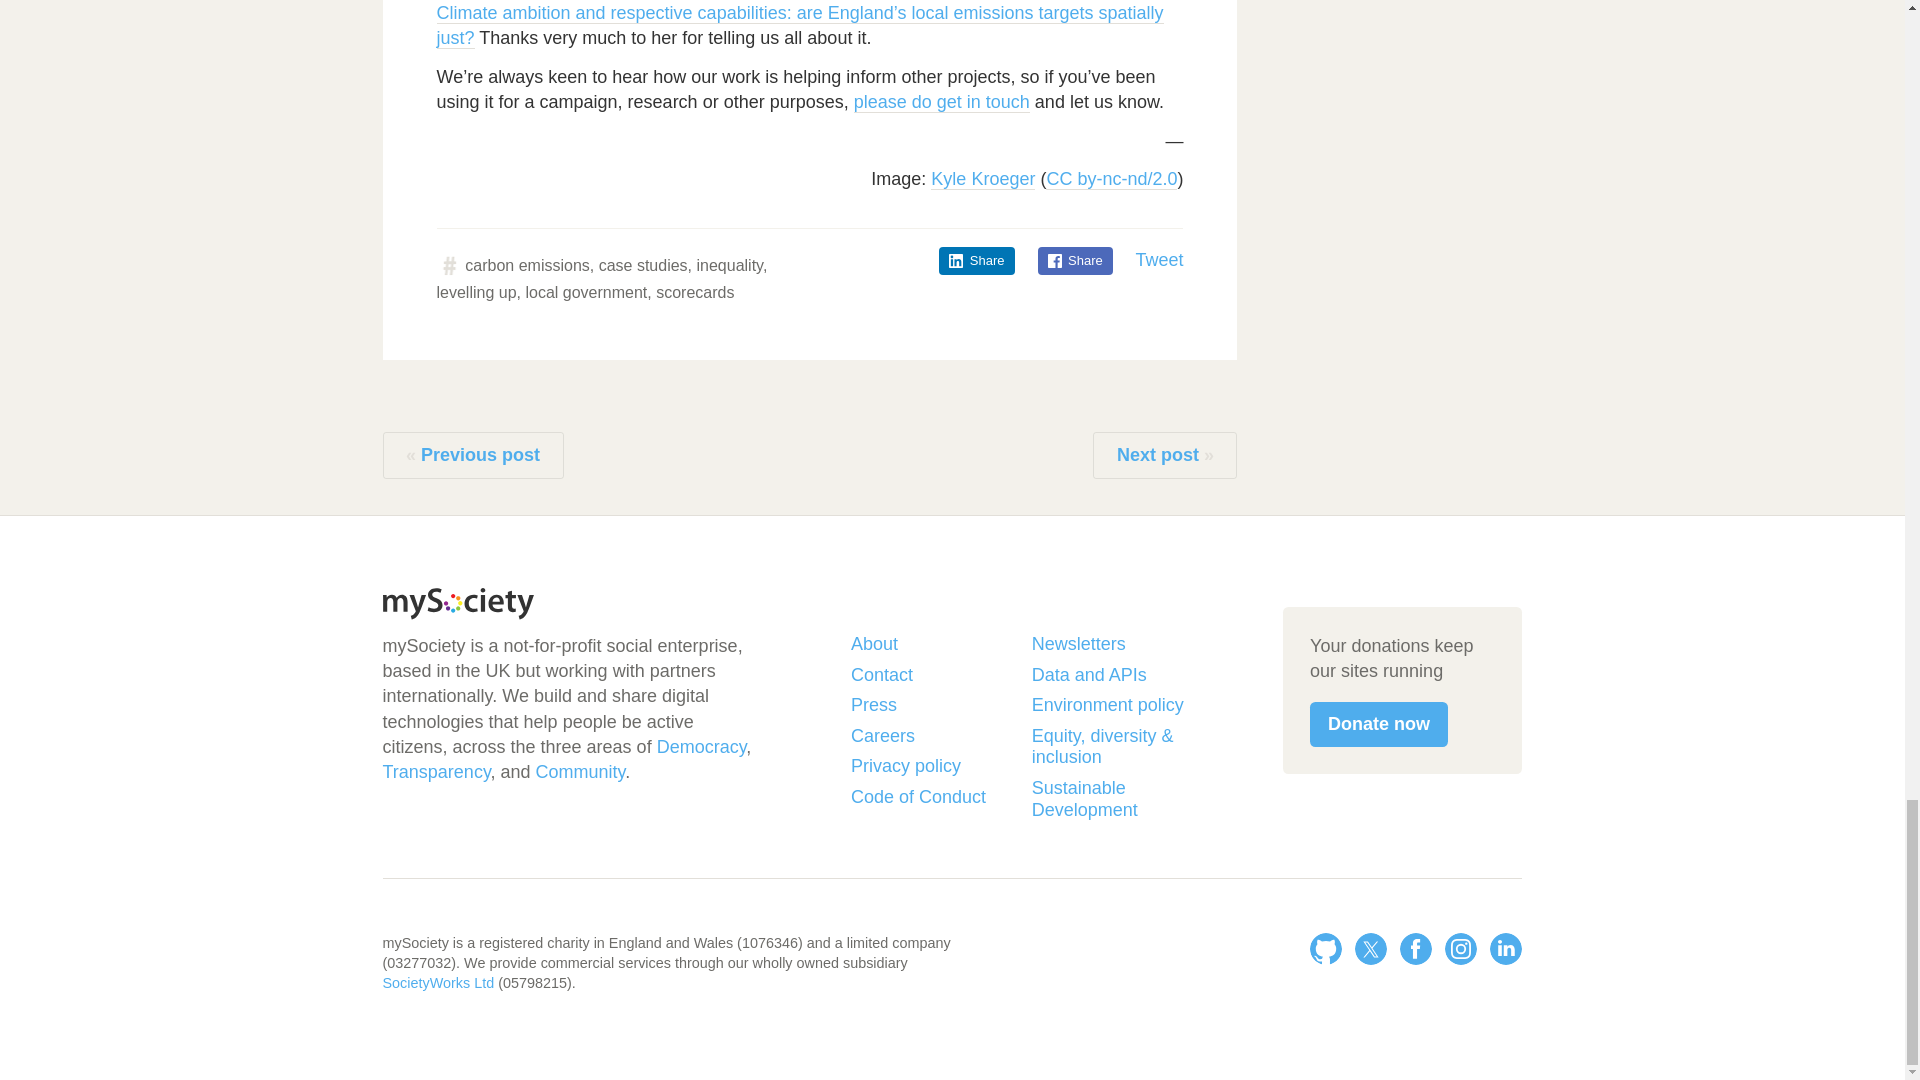  I want to click on Previous post, so click(472, 456).